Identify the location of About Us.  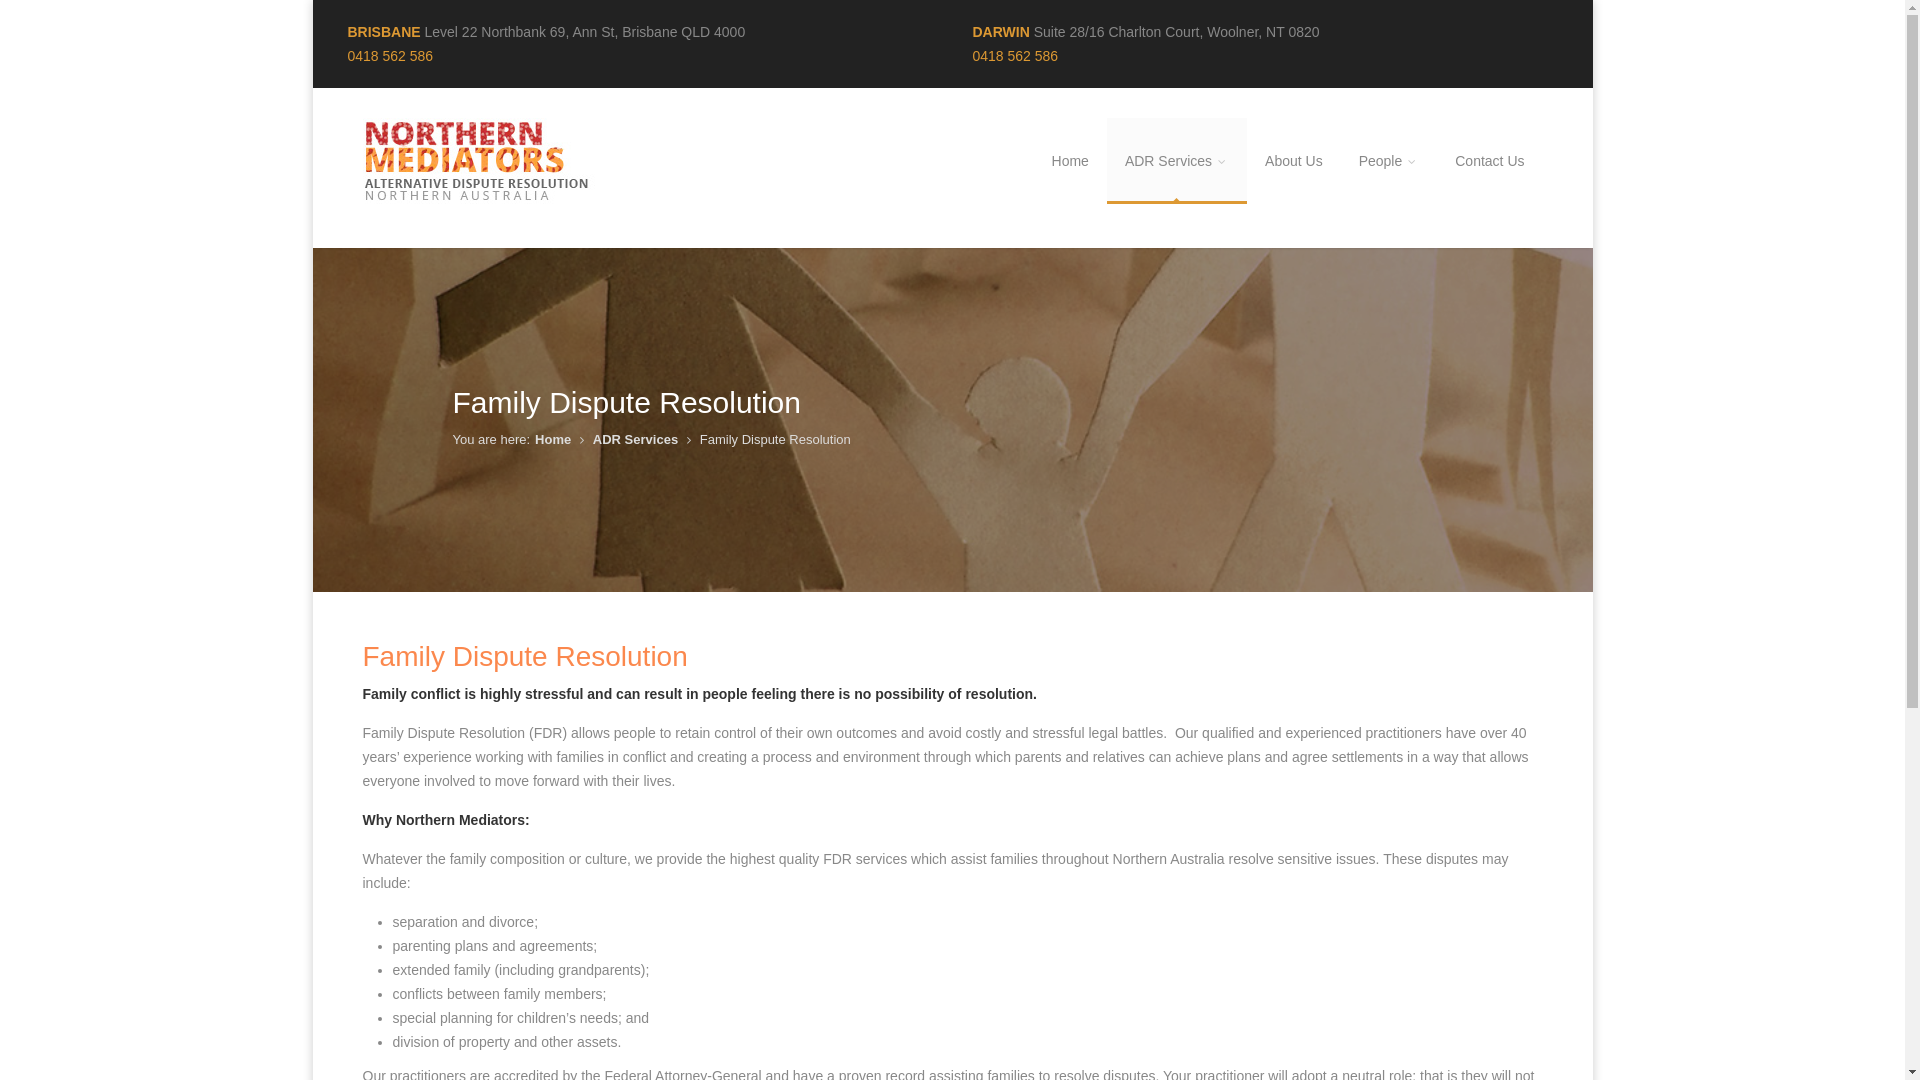
(1294, 161).